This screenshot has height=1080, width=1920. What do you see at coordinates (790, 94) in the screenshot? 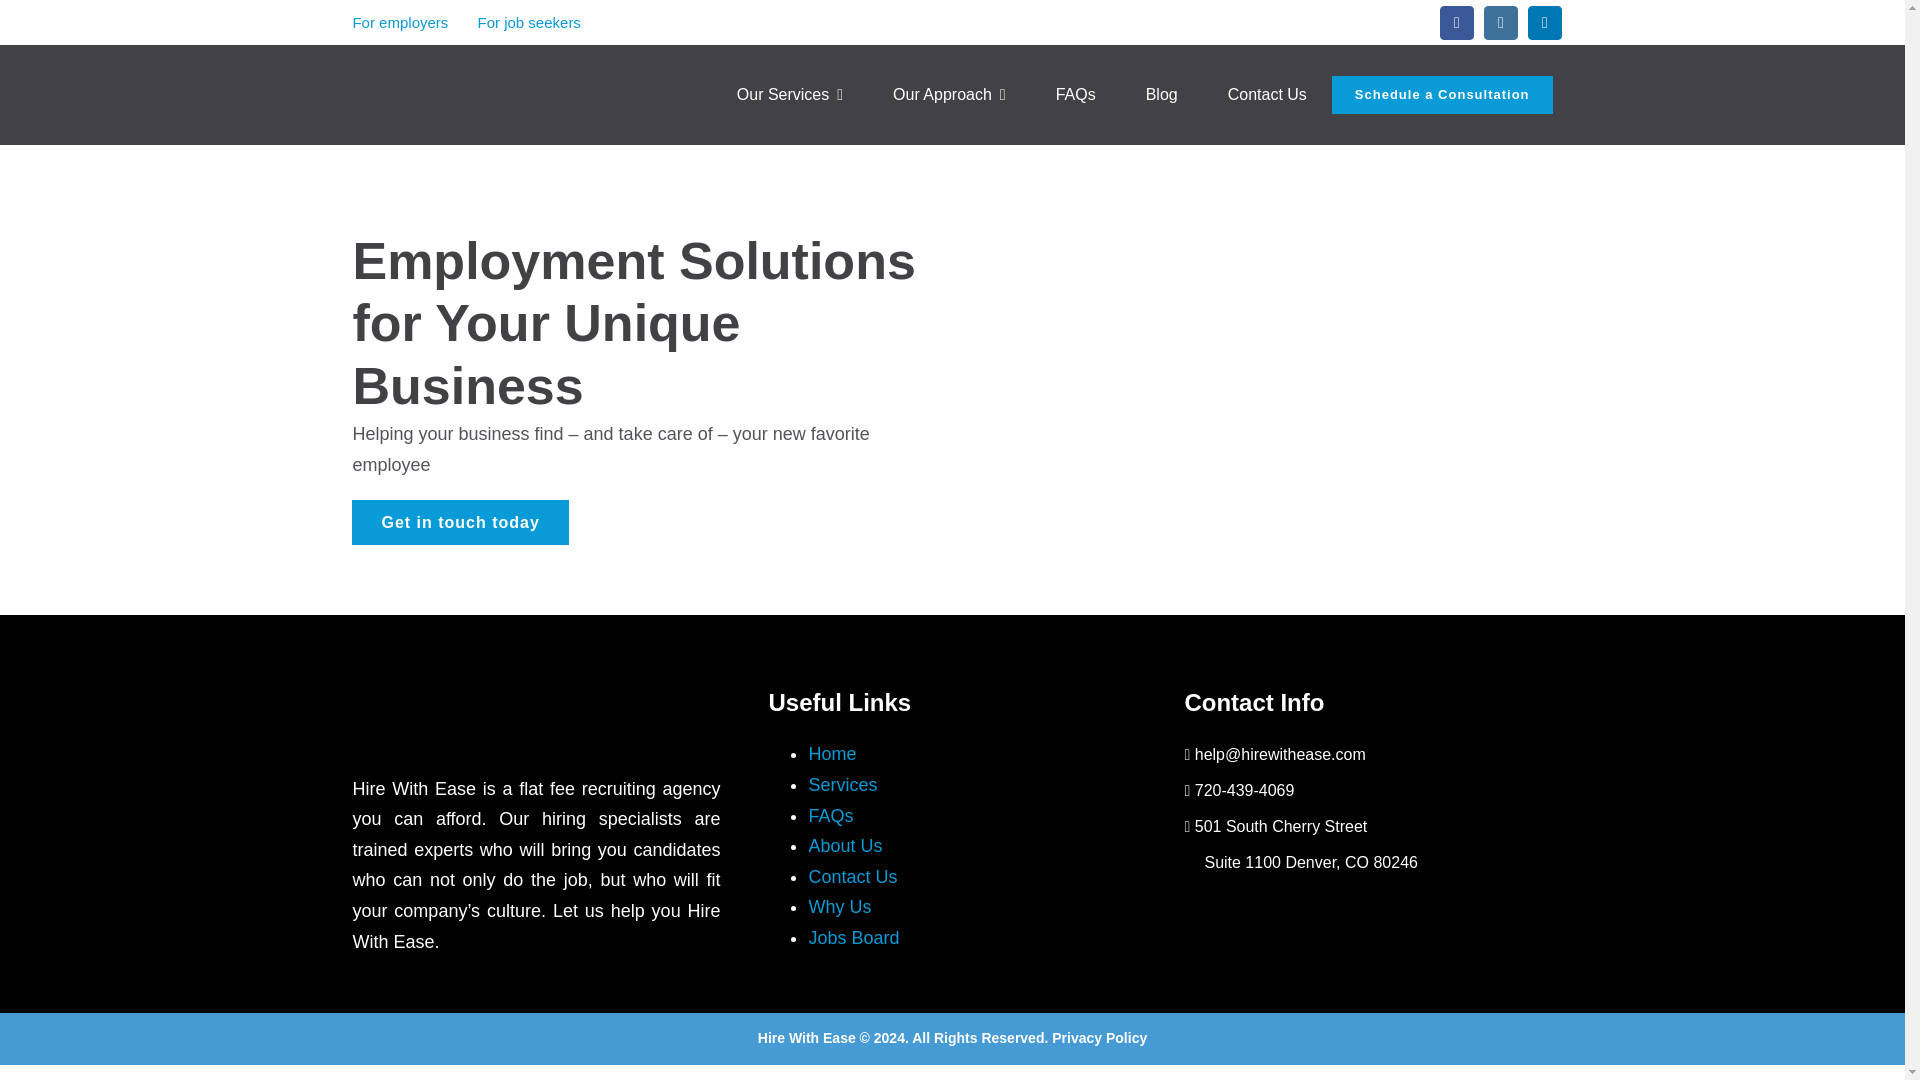
I see `Our Services` at bounding box center [790, 94].